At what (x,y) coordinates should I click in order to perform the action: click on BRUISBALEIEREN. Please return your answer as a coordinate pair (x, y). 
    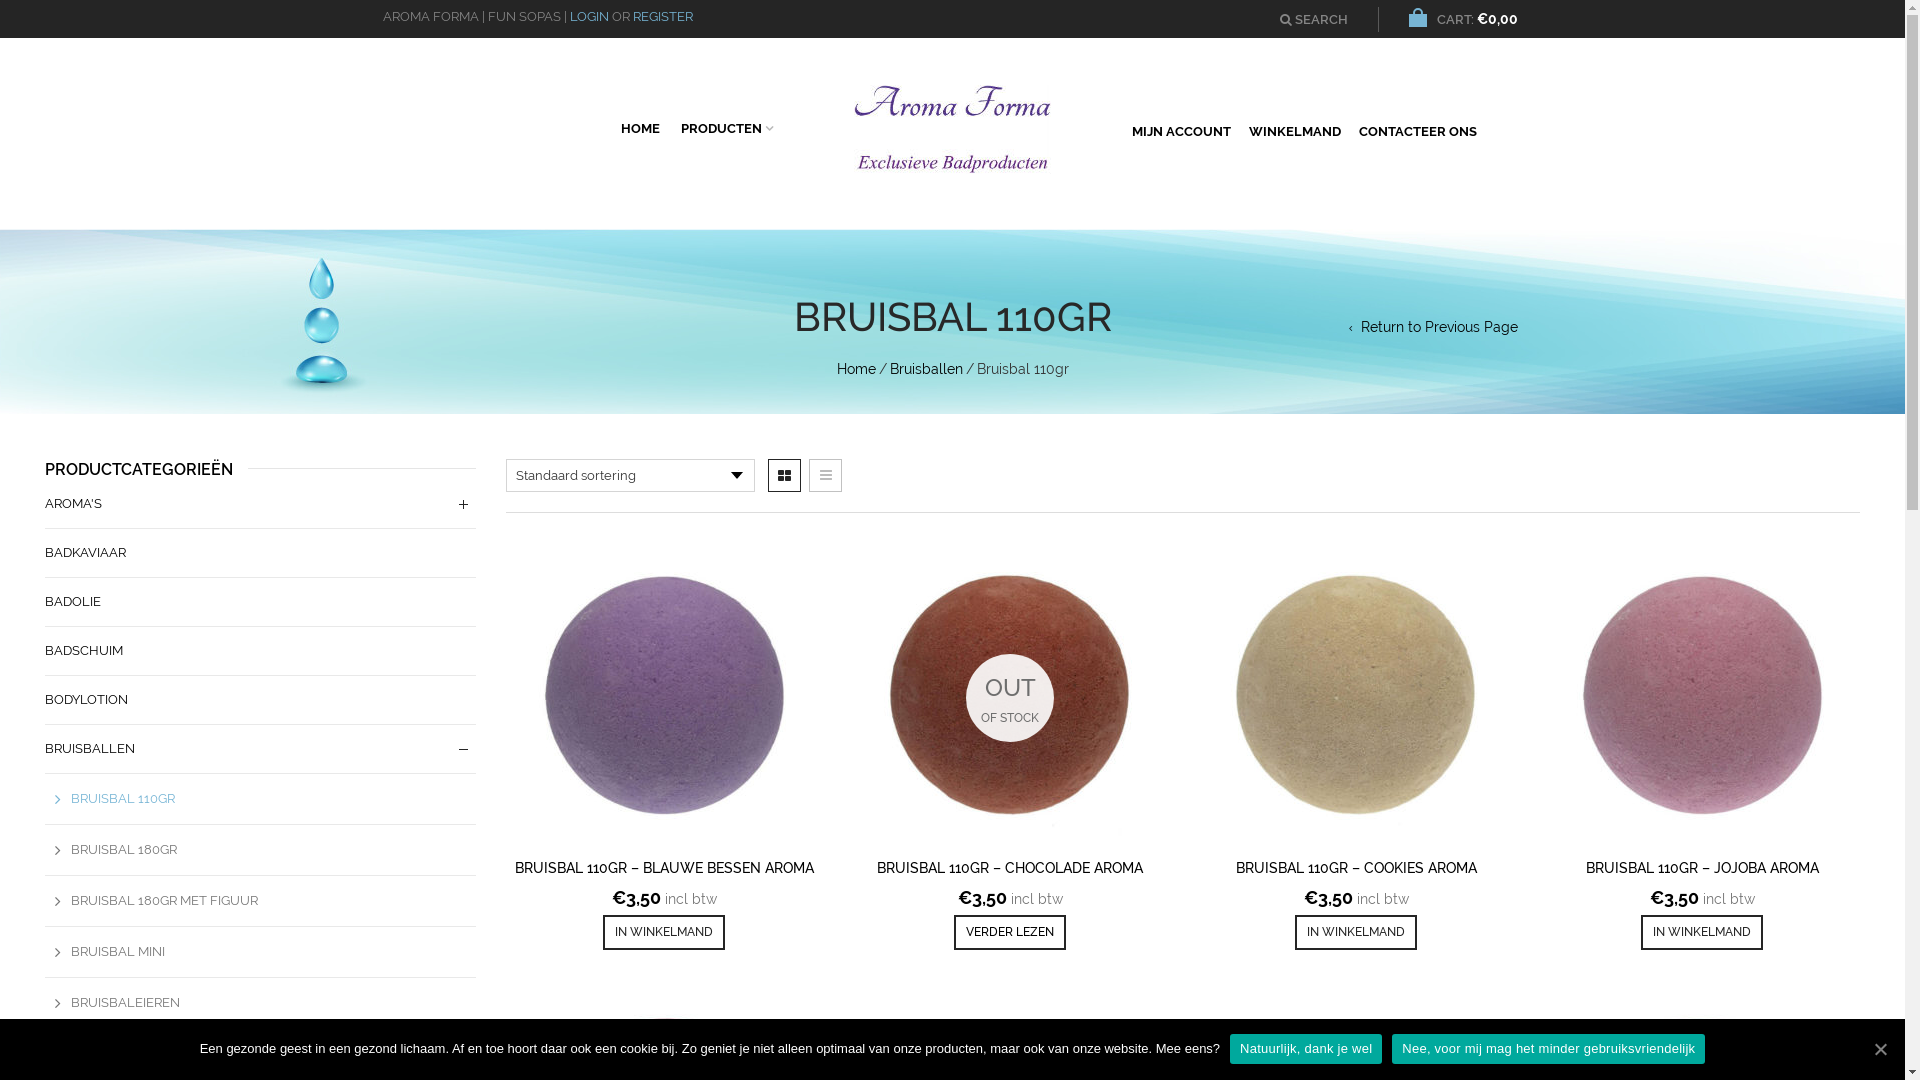
    Looking at the image, I should click on (112, 1003).